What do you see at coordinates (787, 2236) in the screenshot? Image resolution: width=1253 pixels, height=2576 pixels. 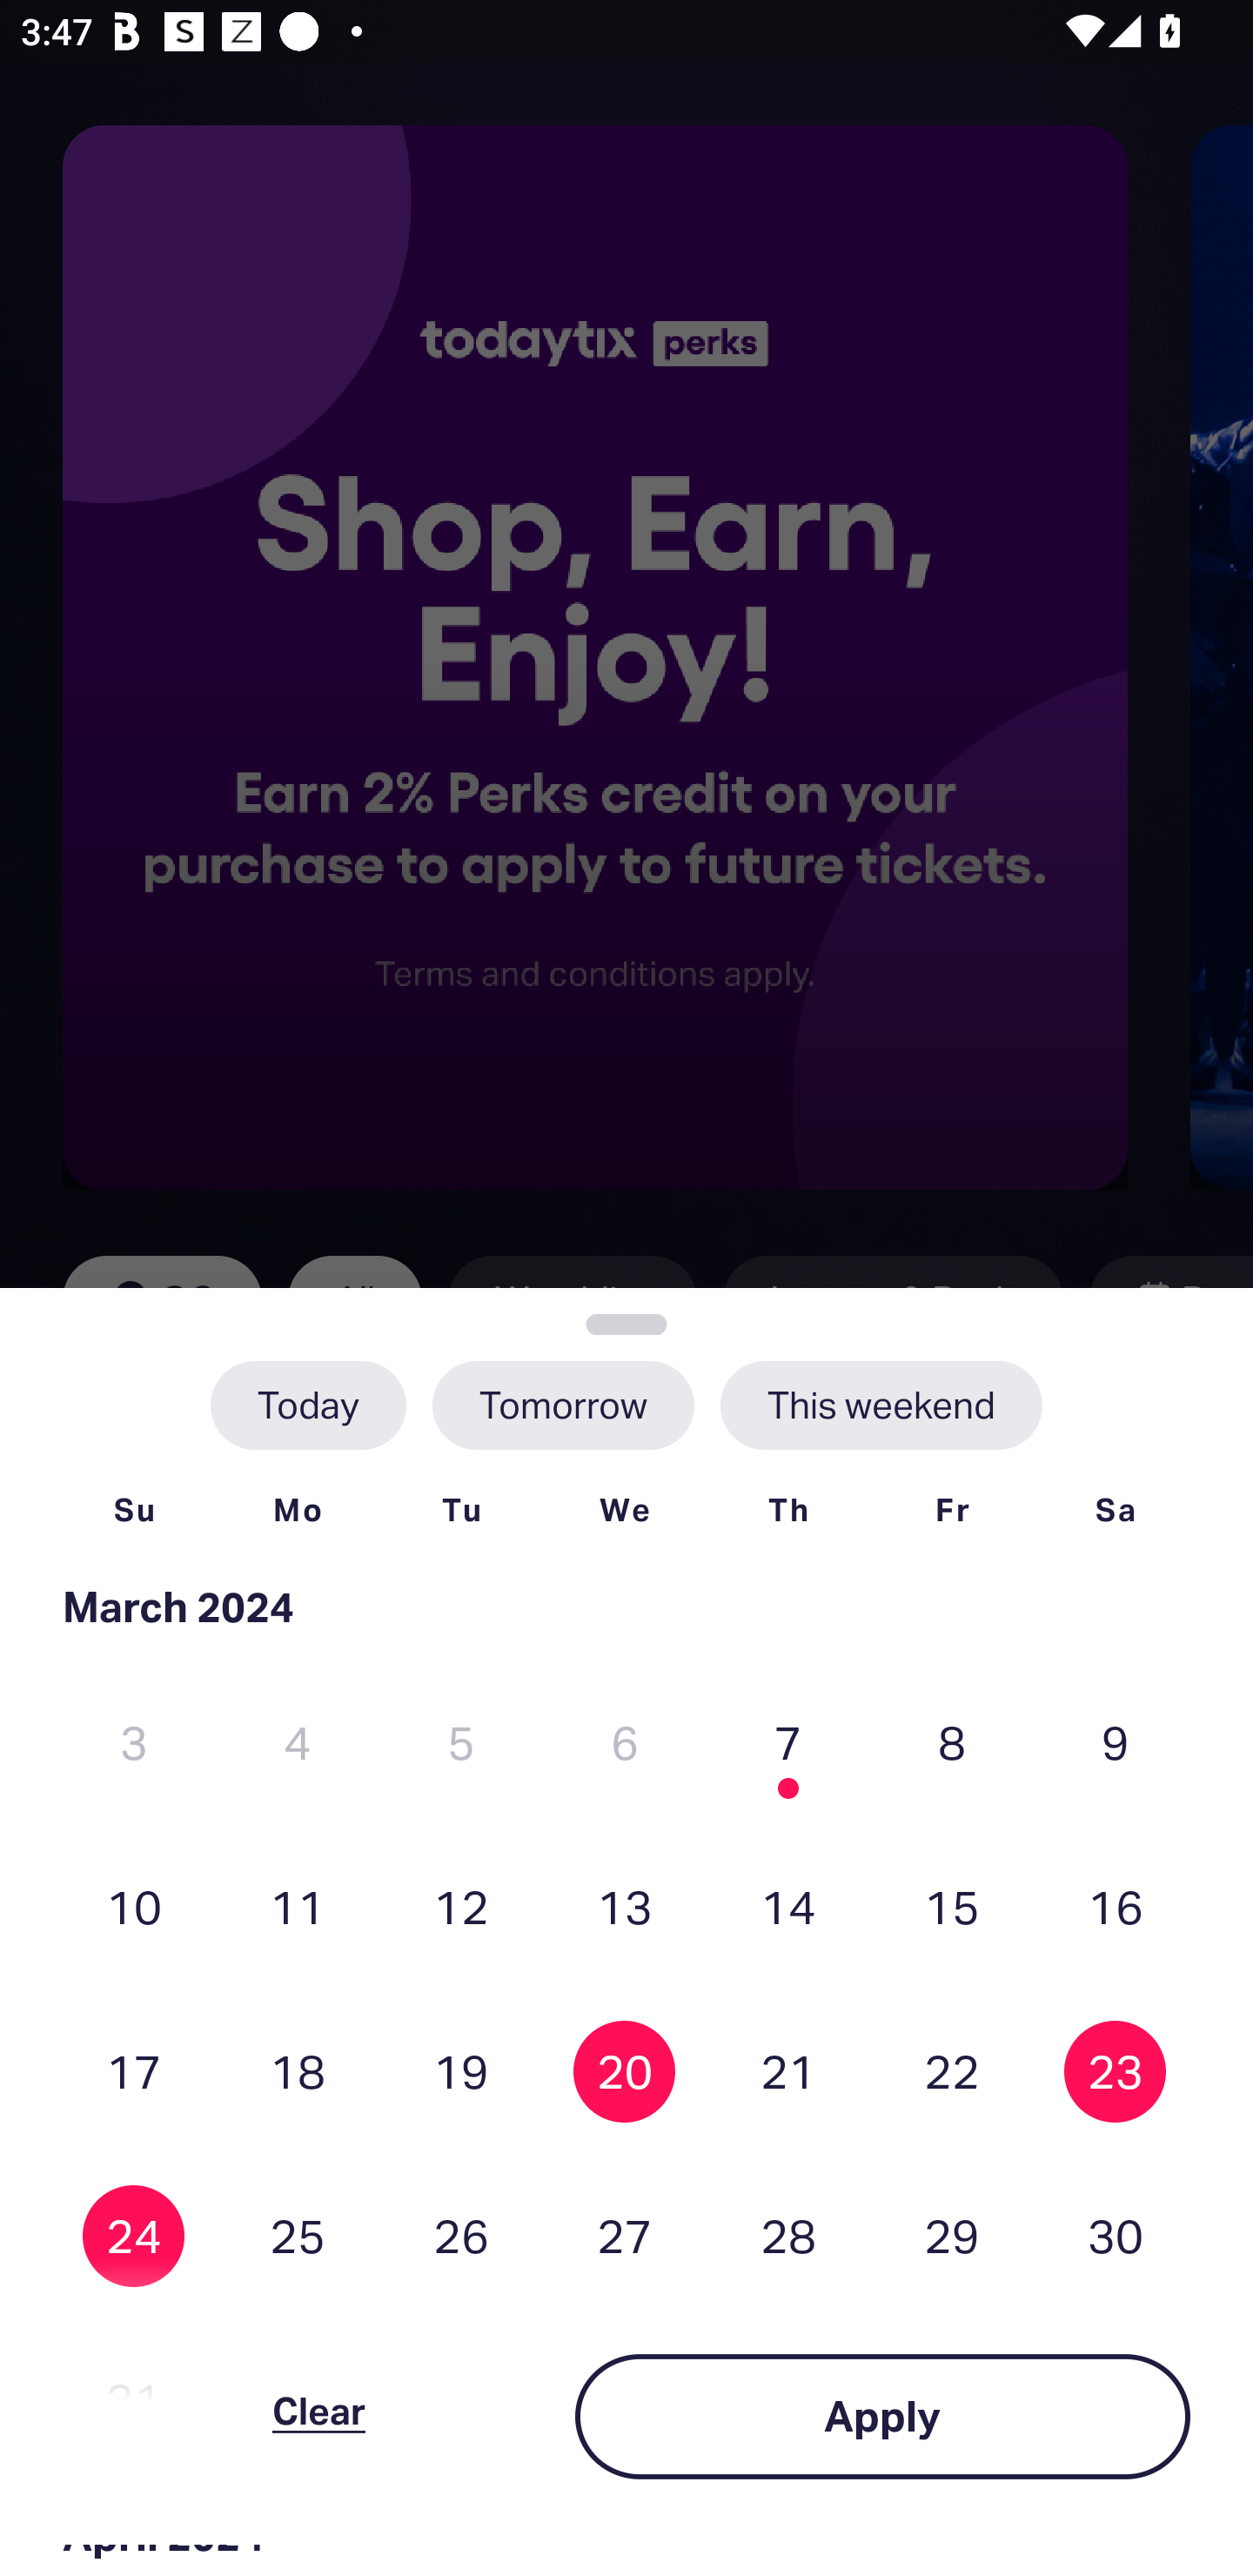 I see `28` at bounding box center [787, 2236].